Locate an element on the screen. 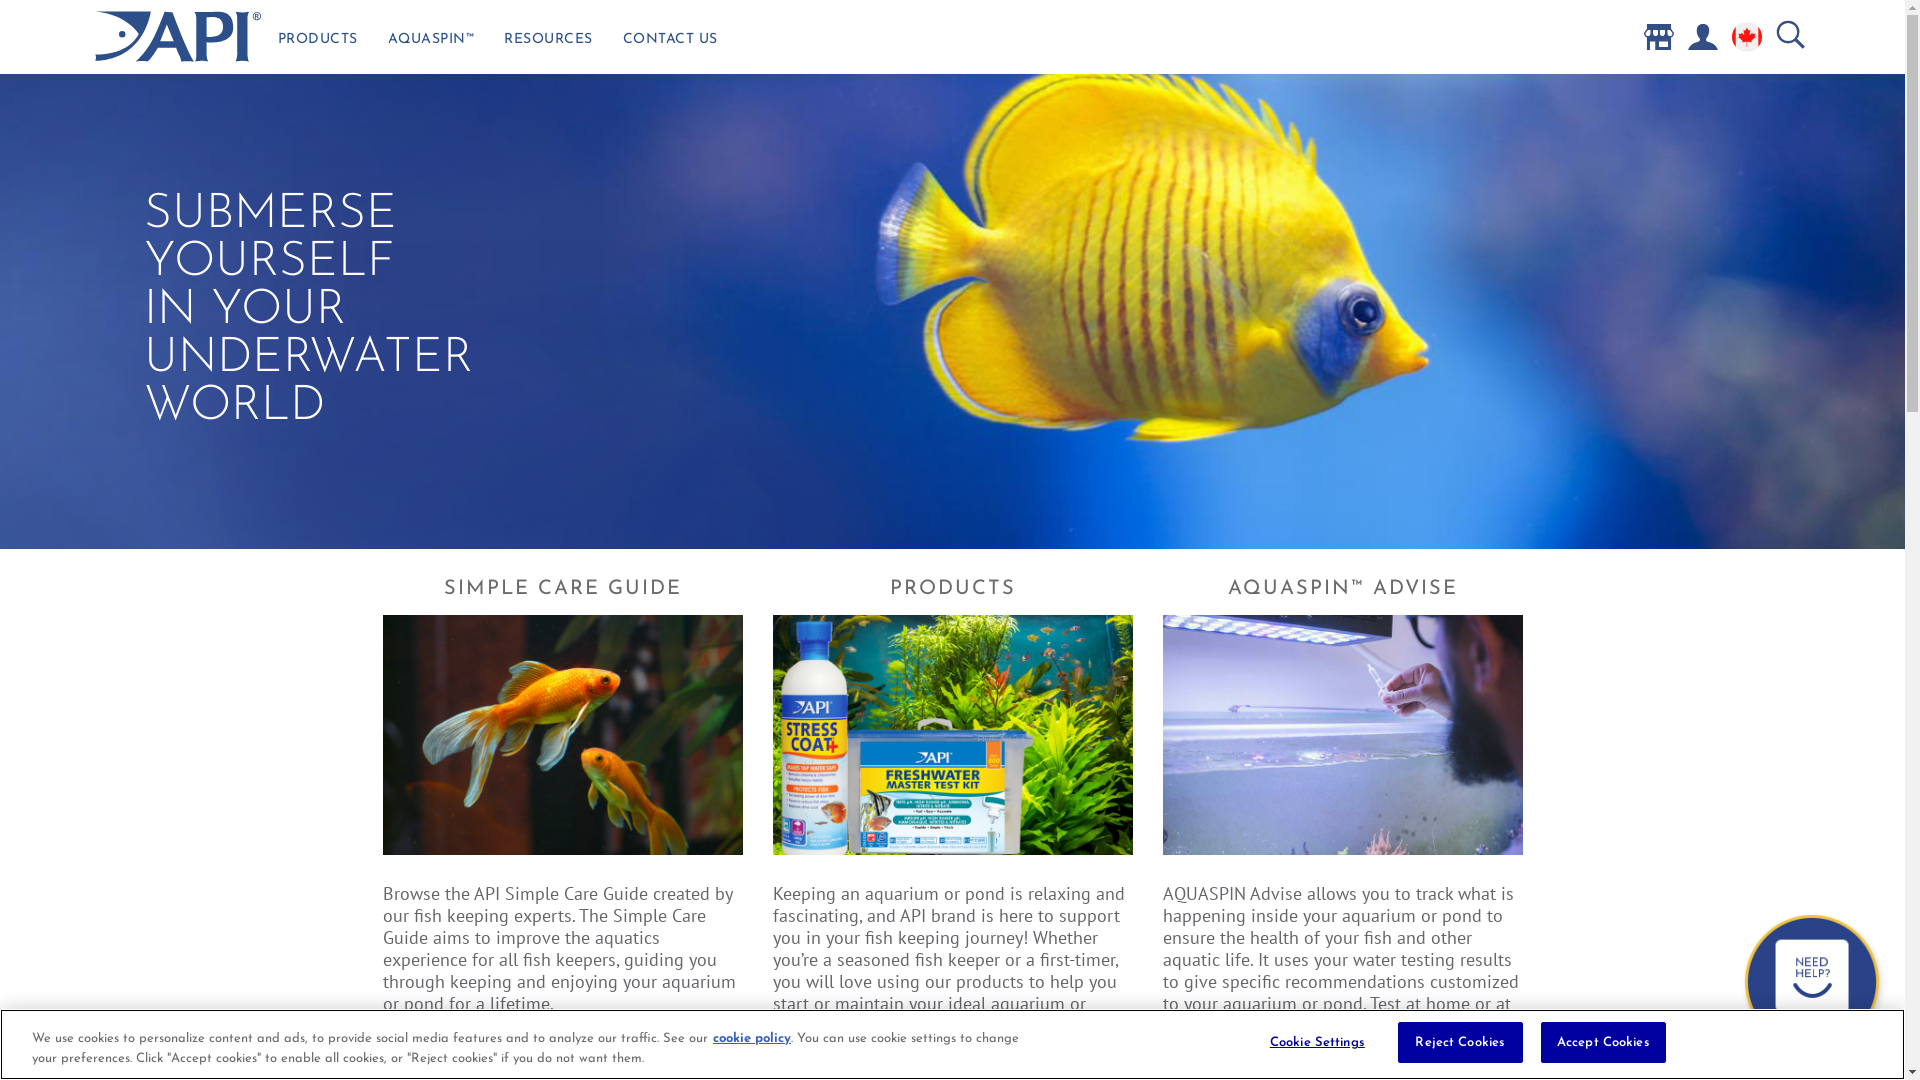  Reject Cookies is located at coordinates (1460, 1043).